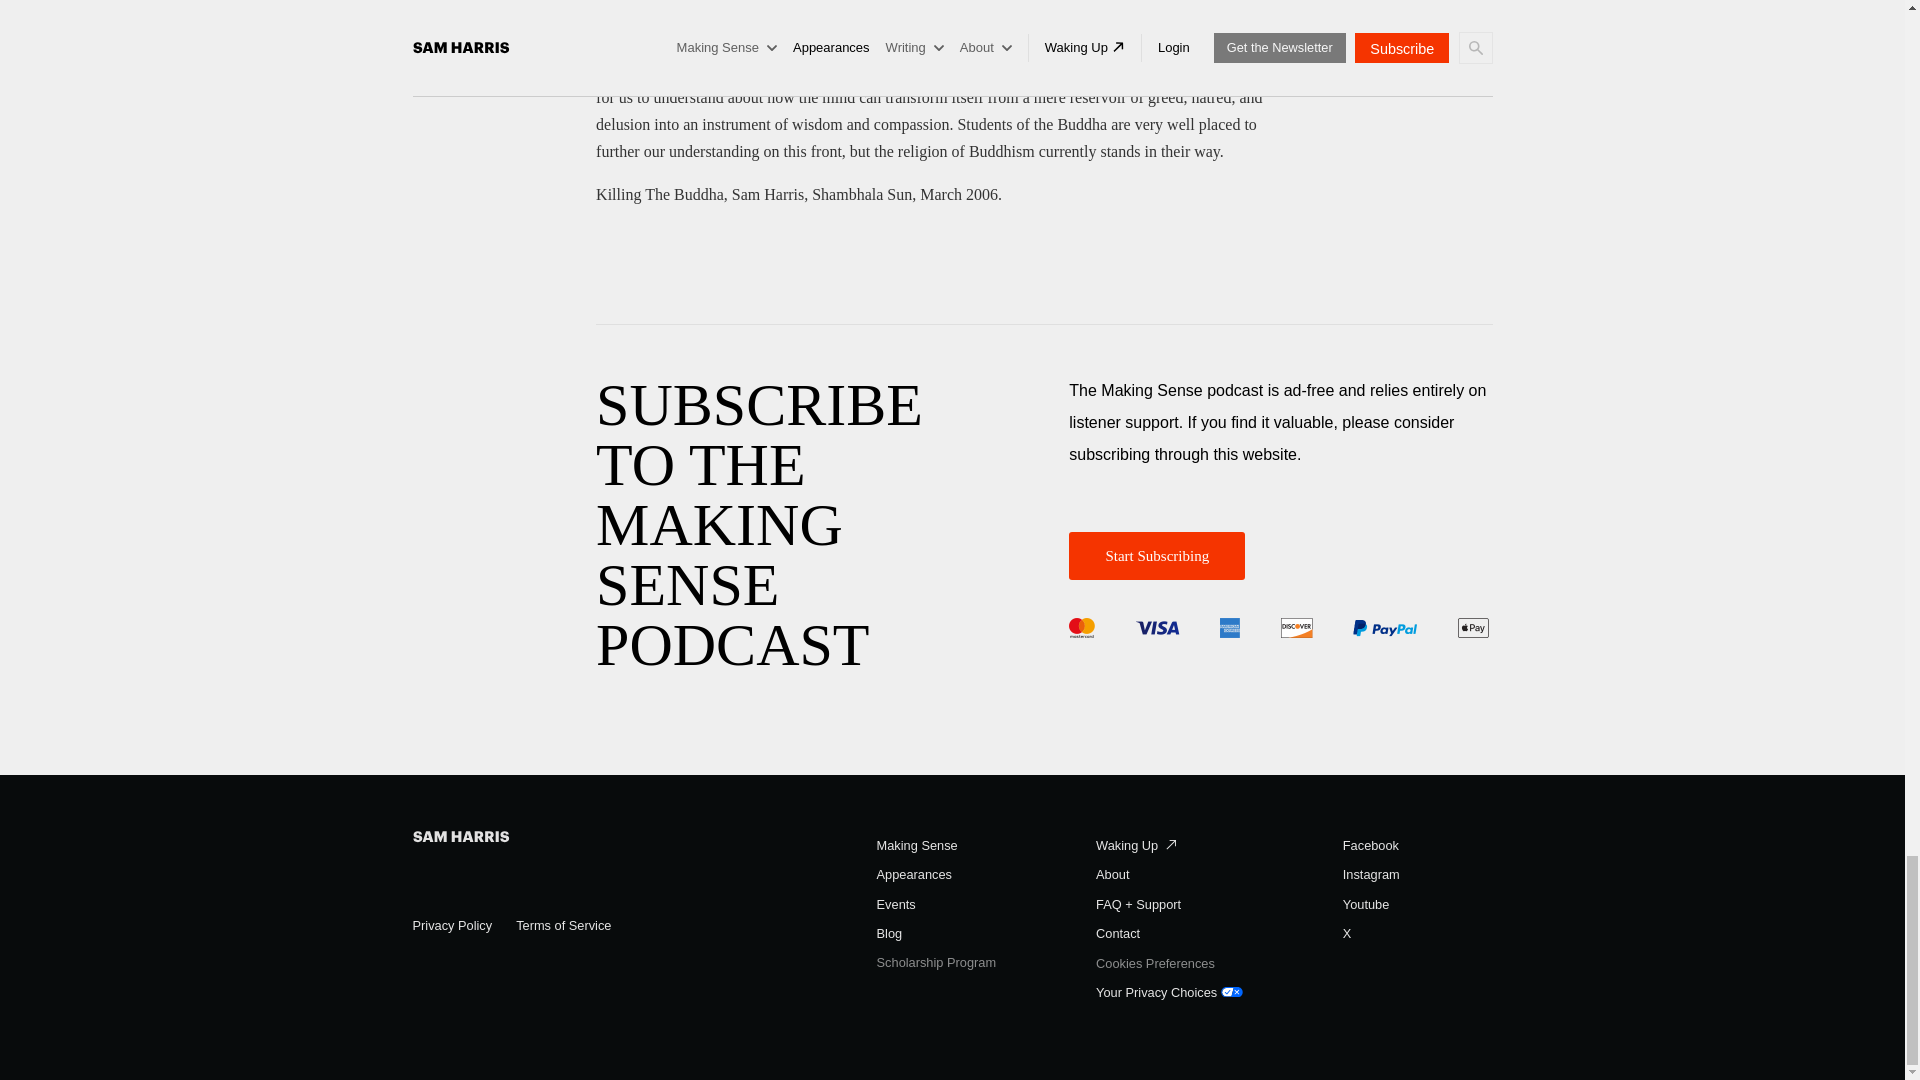 This screenshot has width=1920, height=1080. Describe the element at coordinates (1370, 846) in the screenshot. I see `Facebook` at that location.